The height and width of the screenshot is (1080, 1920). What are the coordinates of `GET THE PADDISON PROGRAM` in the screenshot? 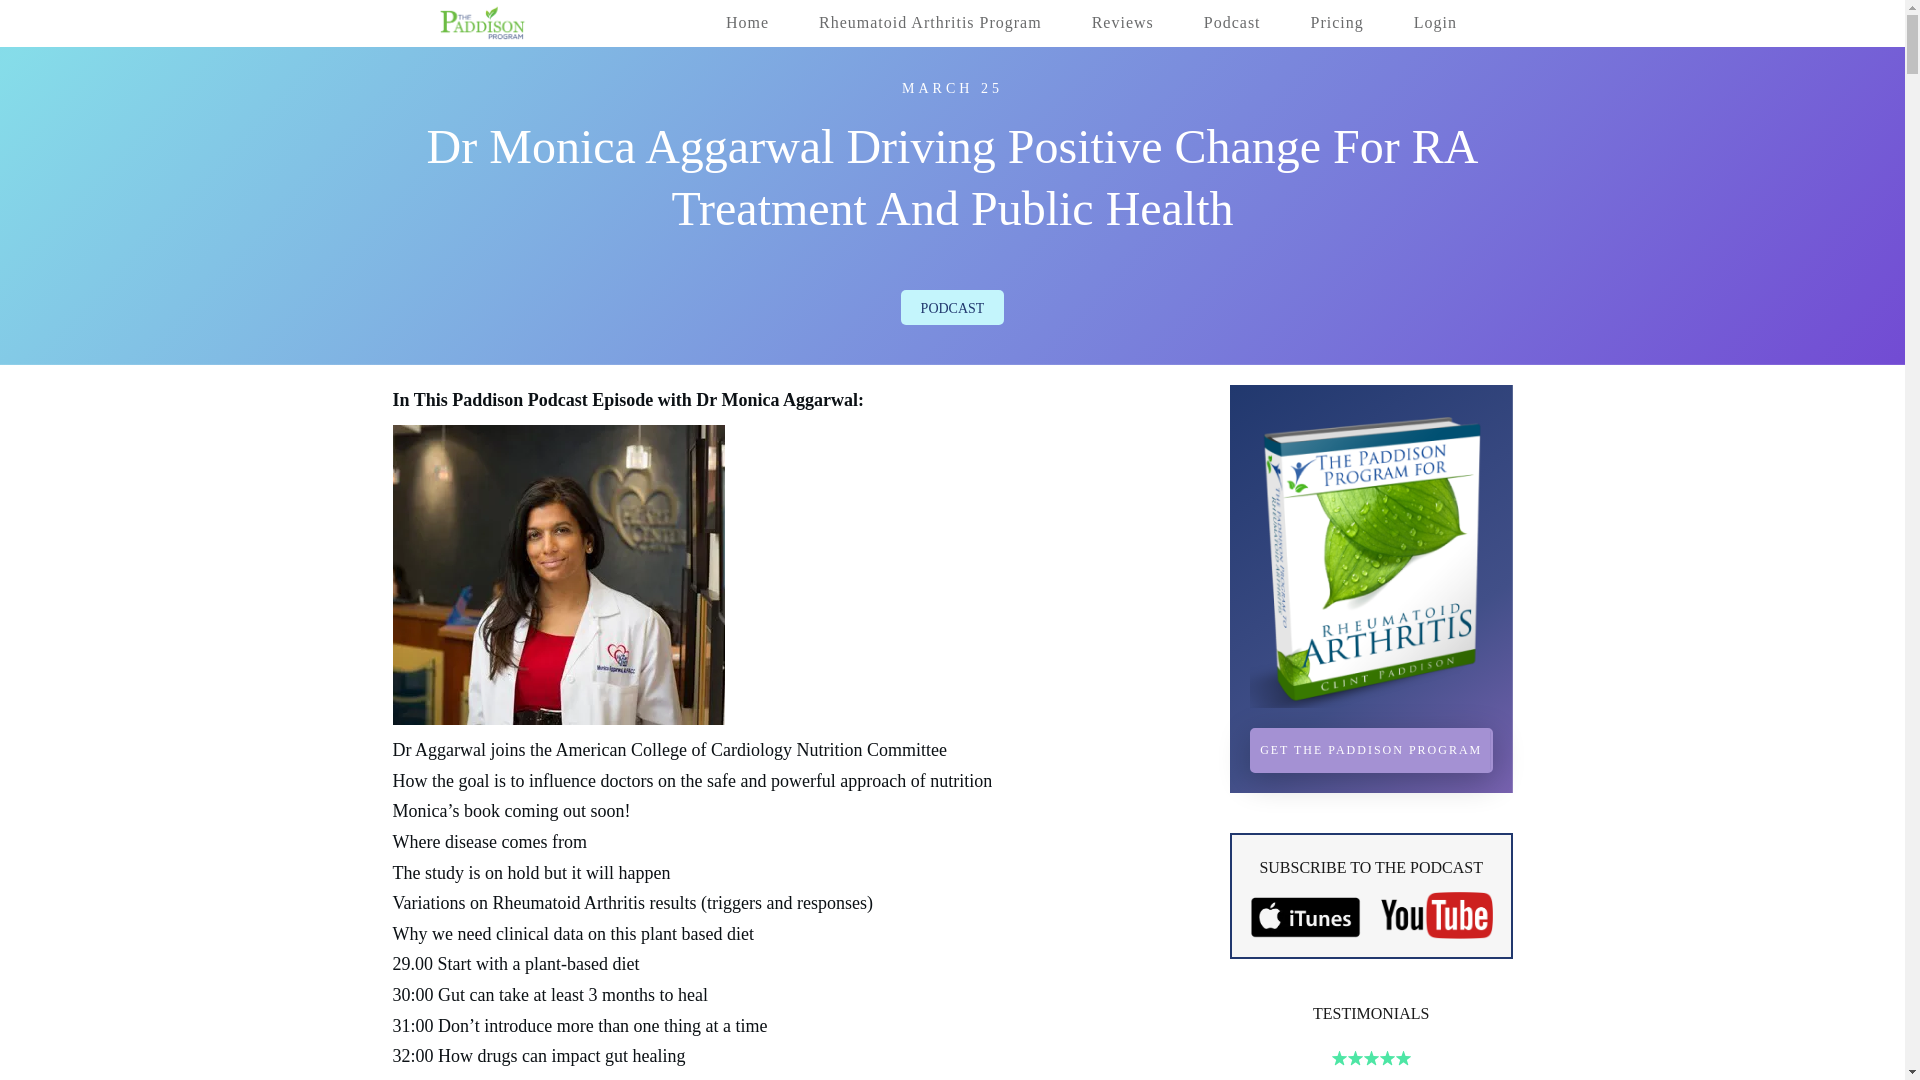 It's located at (1371, 750).